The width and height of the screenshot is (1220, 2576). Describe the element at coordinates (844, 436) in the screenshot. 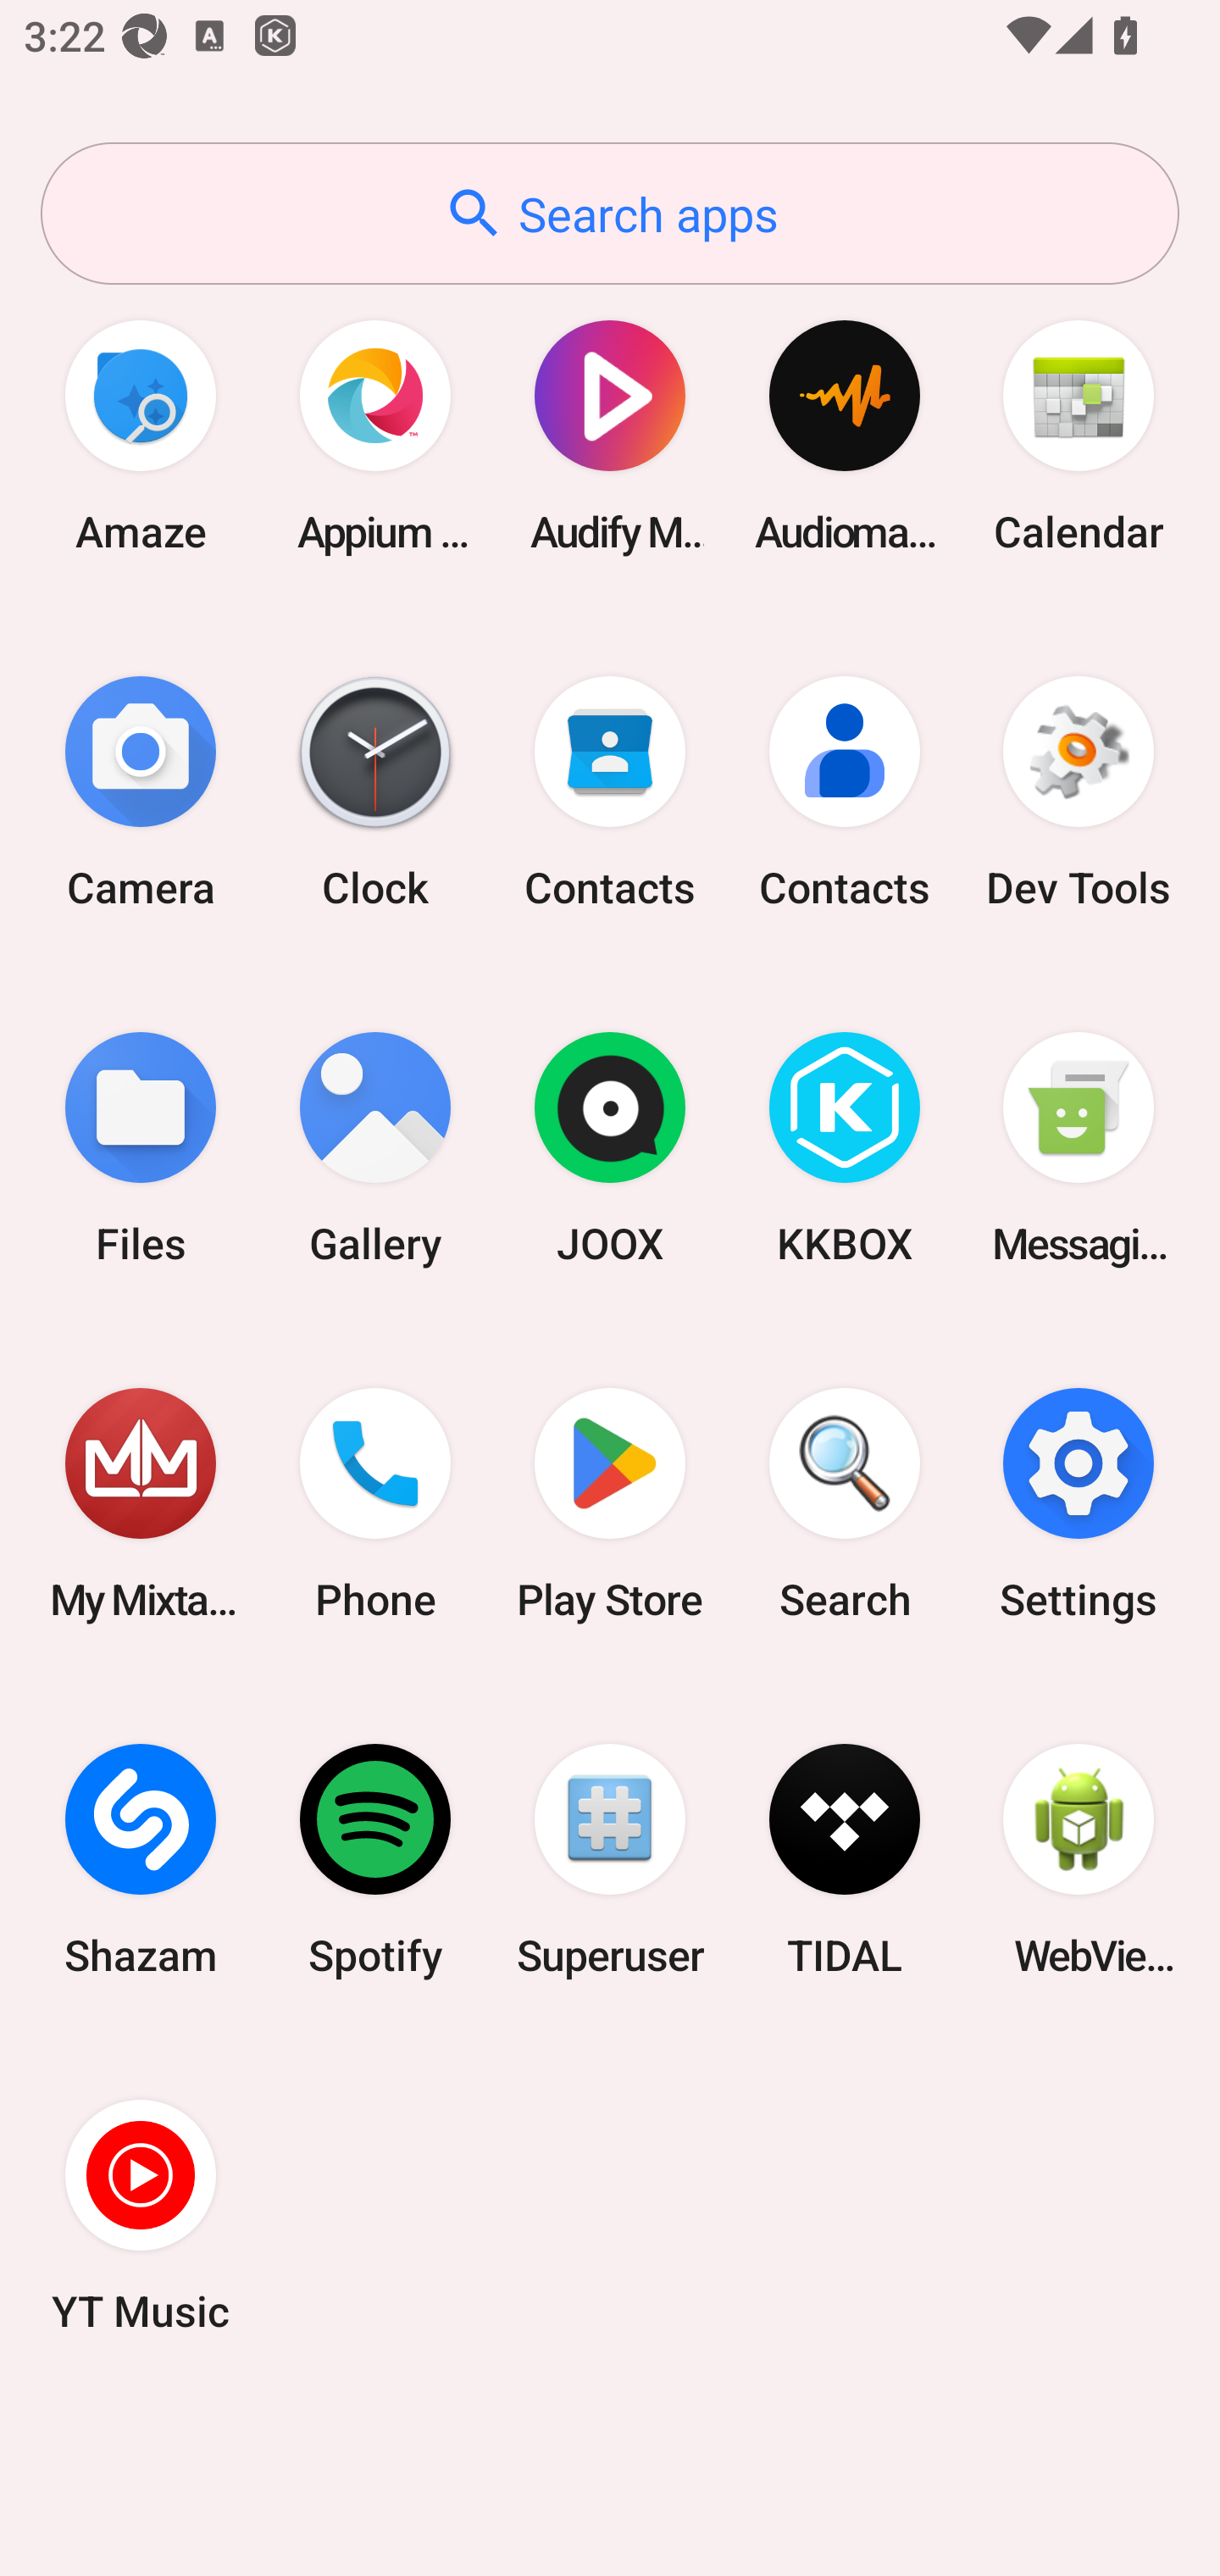

I see `Audio­mack` at that location.